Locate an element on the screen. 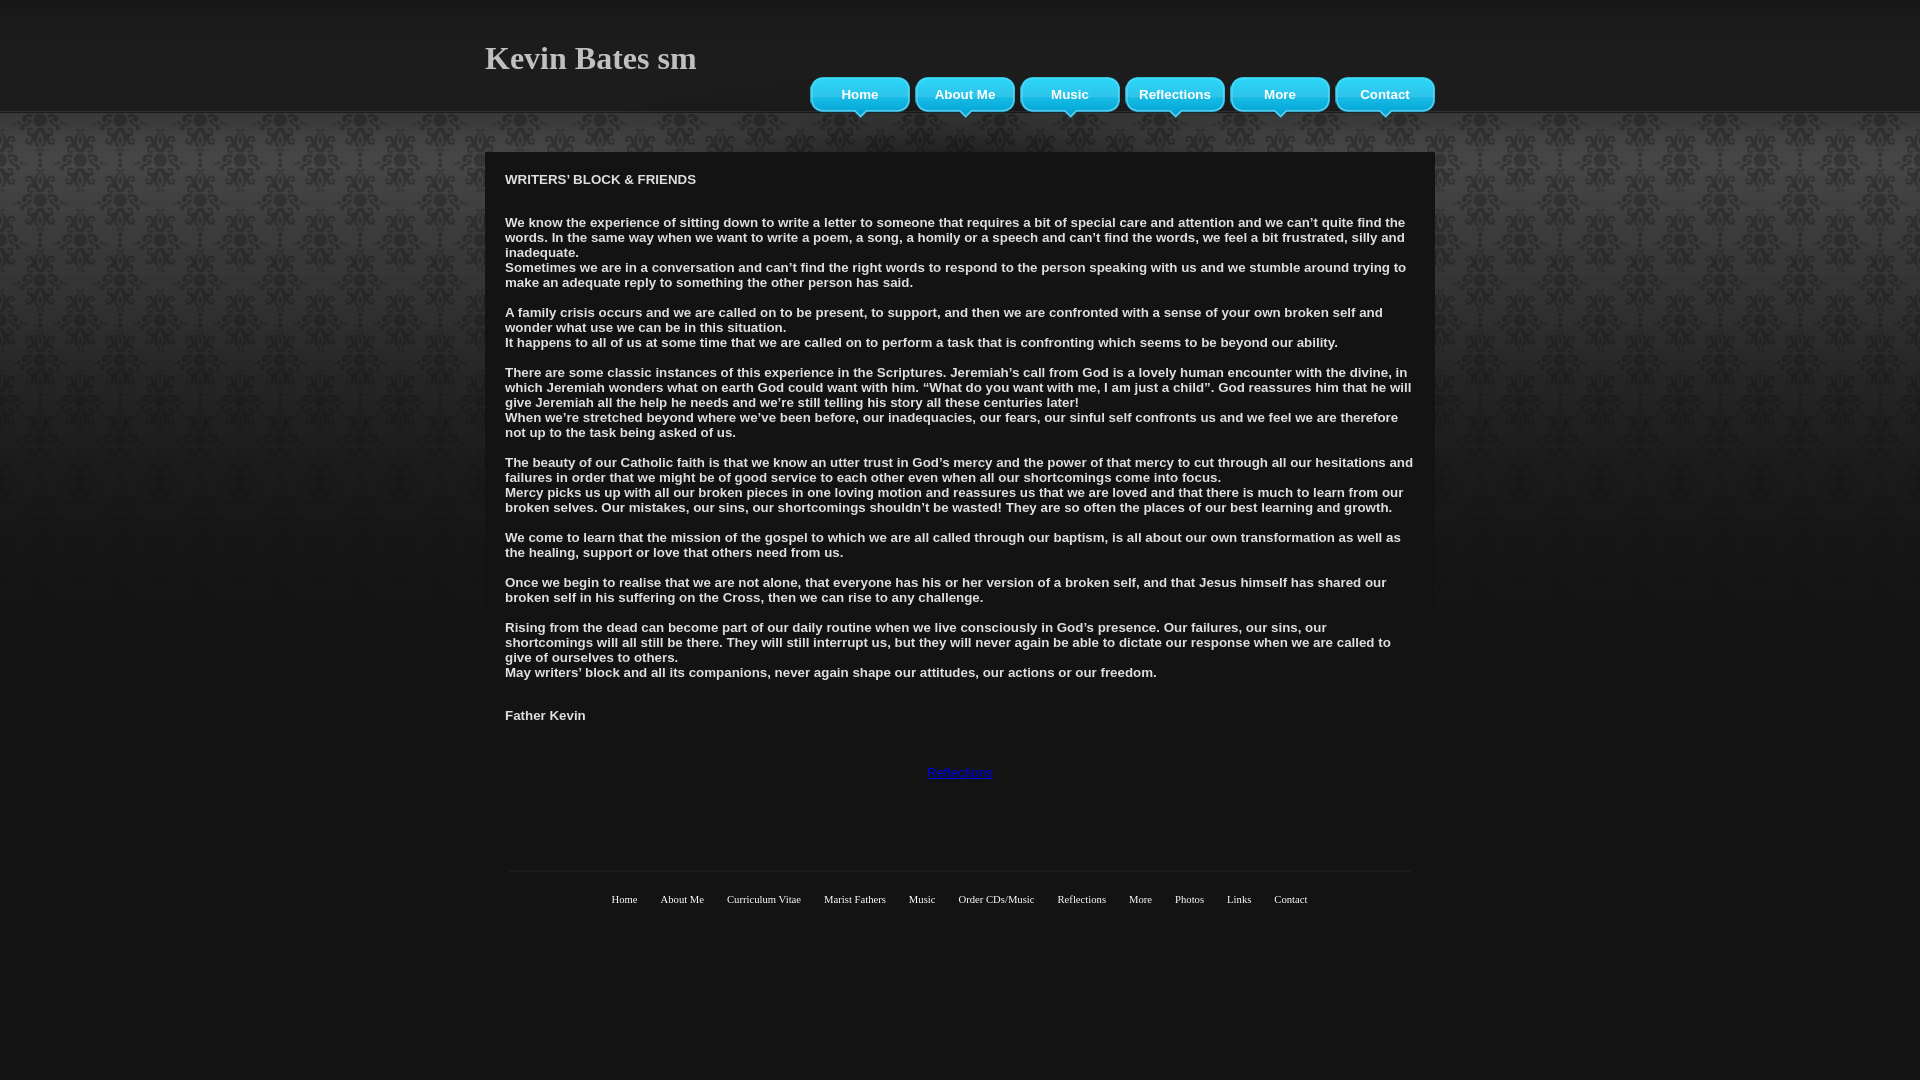  Home is located at coordinates (625, 898).